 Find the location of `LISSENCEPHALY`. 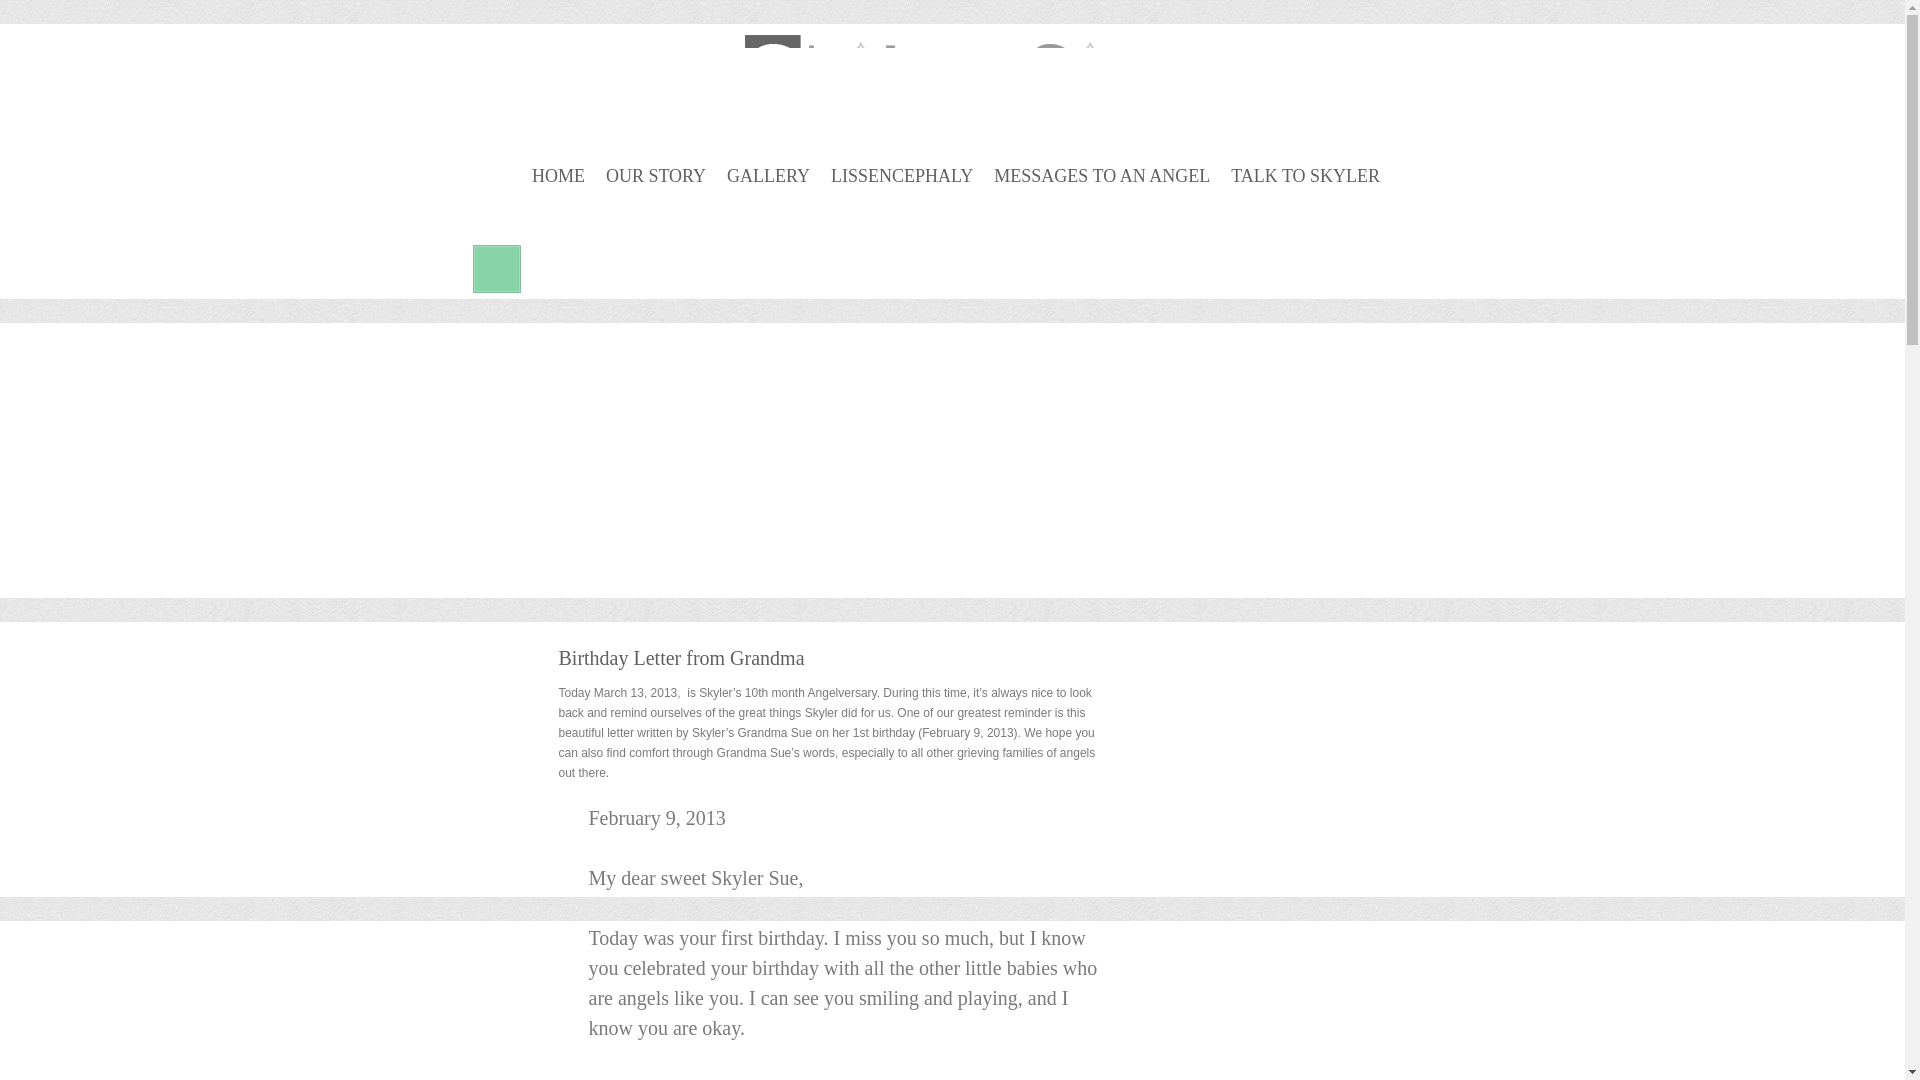

LISSENCEPHALY is located at coordinates (902, 176).